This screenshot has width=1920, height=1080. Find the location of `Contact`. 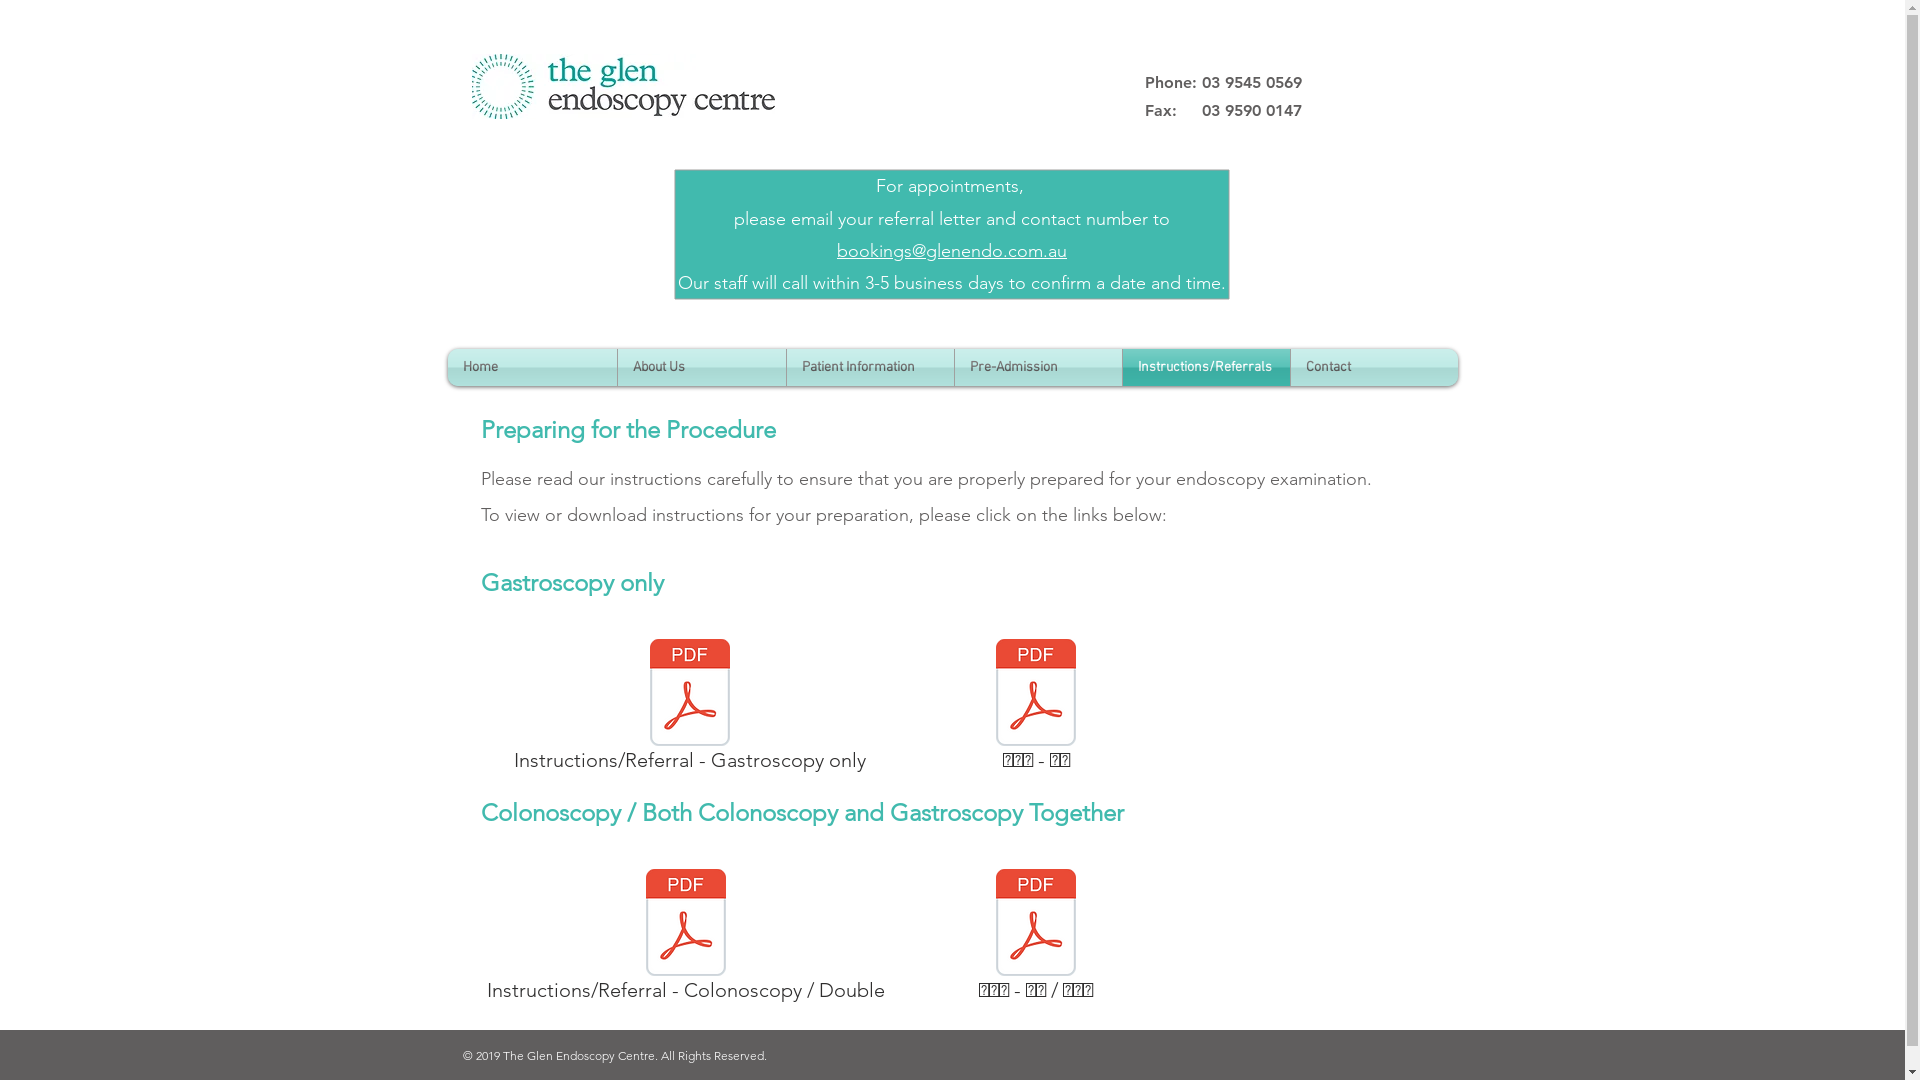

Contact is located at coordinates (1374, 368).